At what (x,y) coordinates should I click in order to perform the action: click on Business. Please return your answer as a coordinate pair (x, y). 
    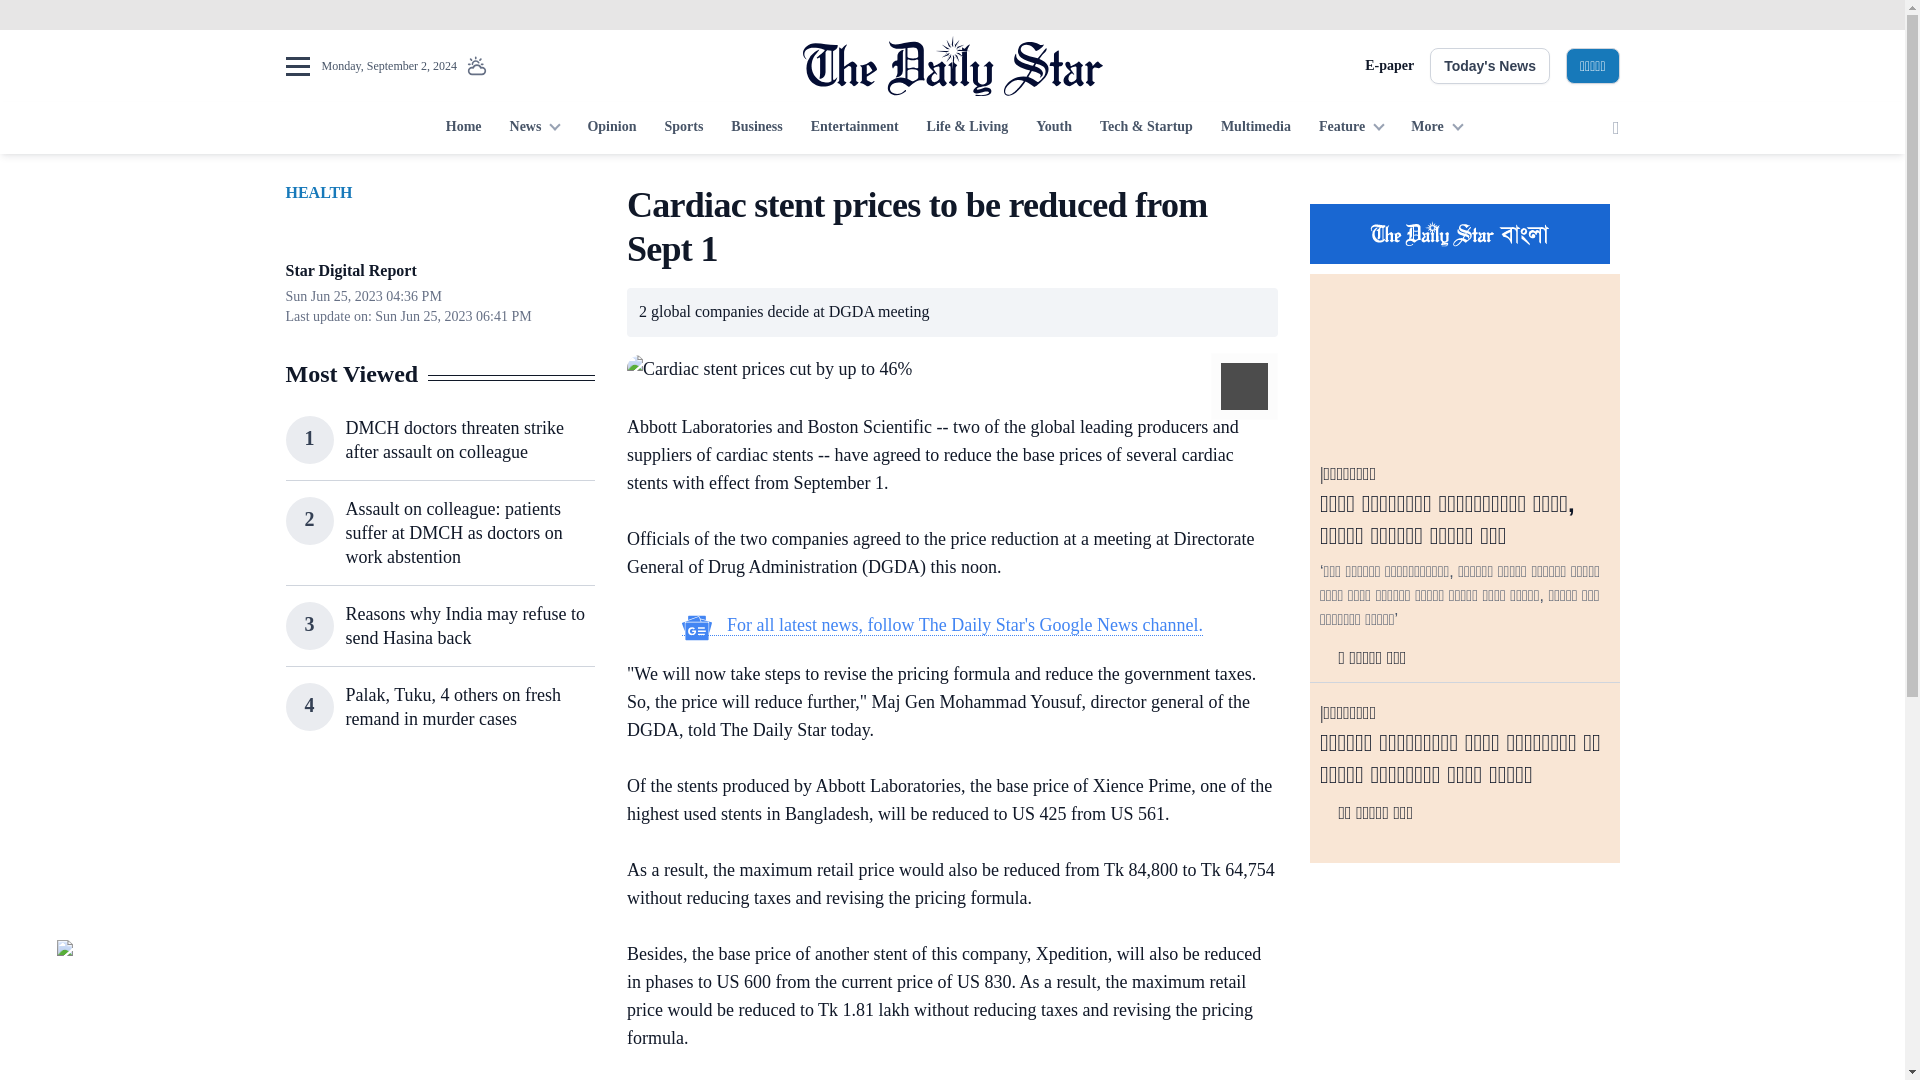
    Looking at the image, I should click on (756, 128).